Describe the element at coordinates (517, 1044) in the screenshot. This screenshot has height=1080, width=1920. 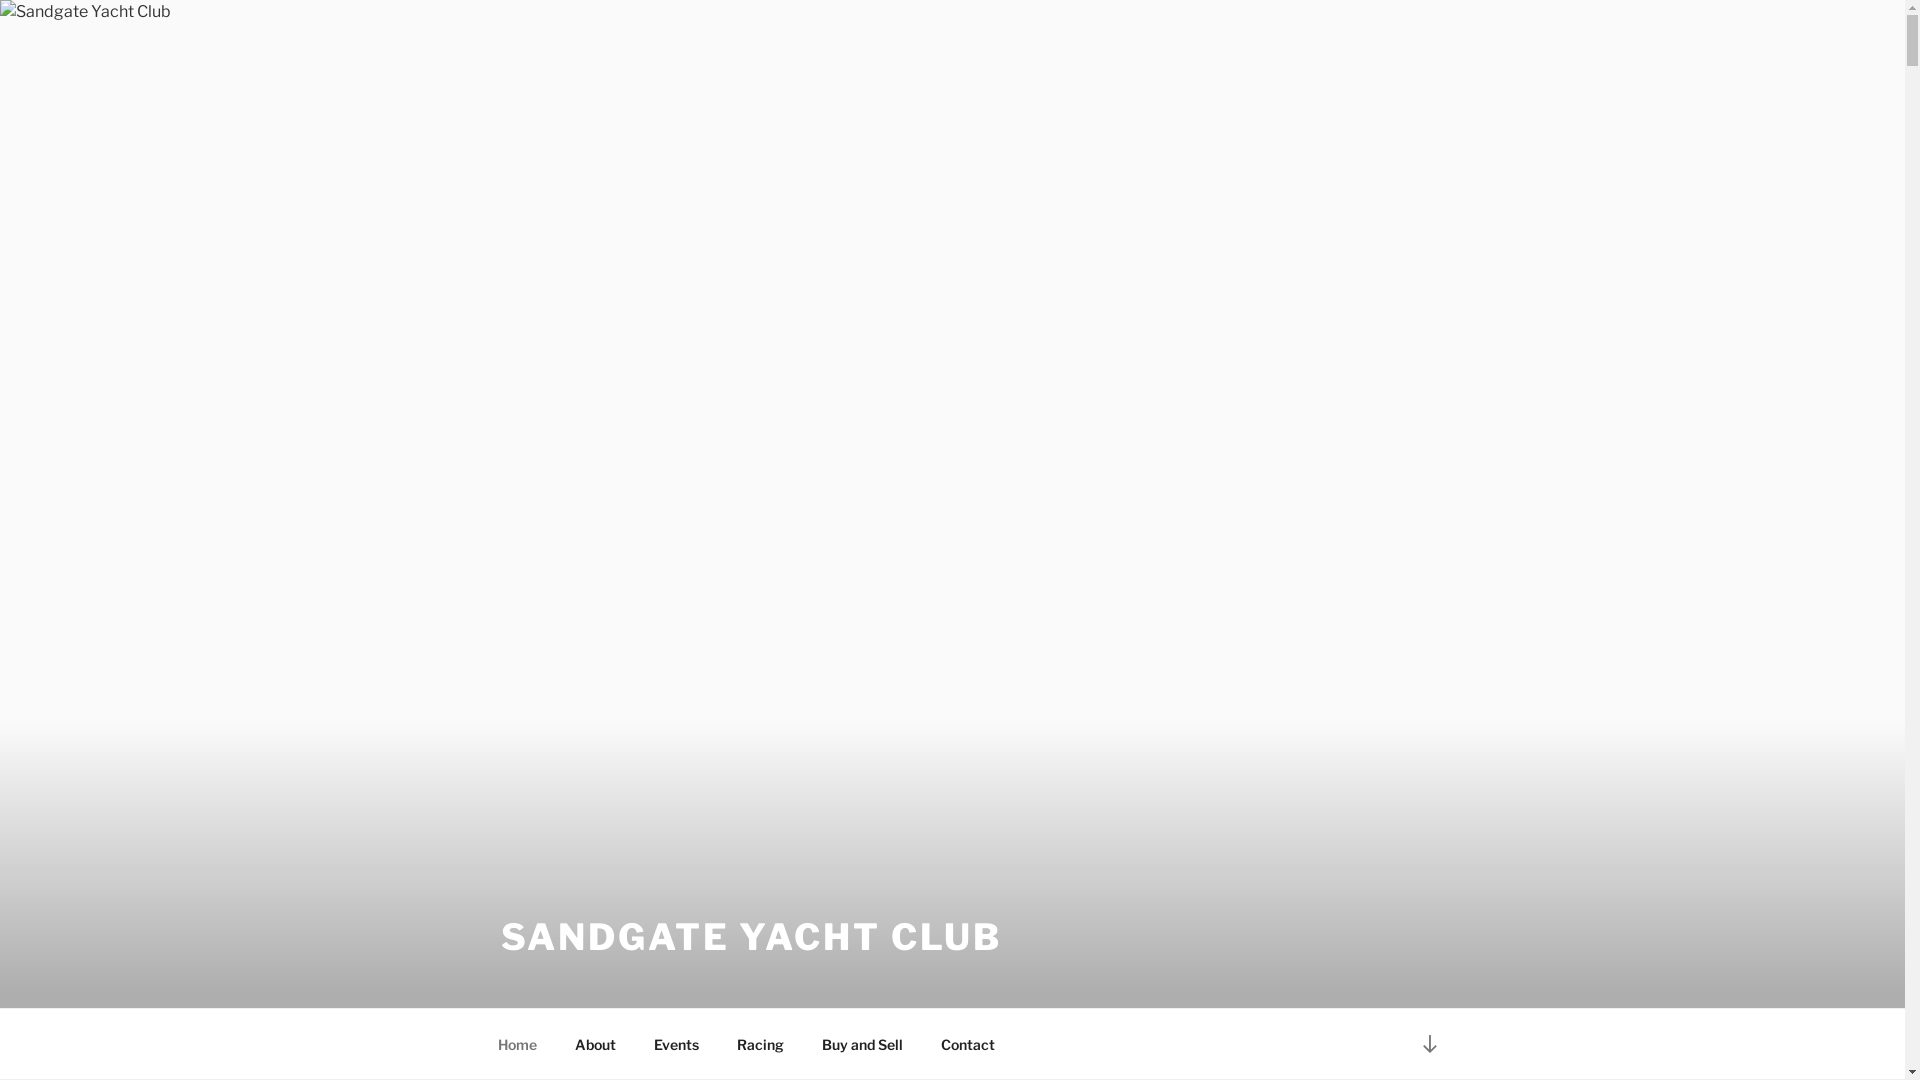
I see `Home` at that location.